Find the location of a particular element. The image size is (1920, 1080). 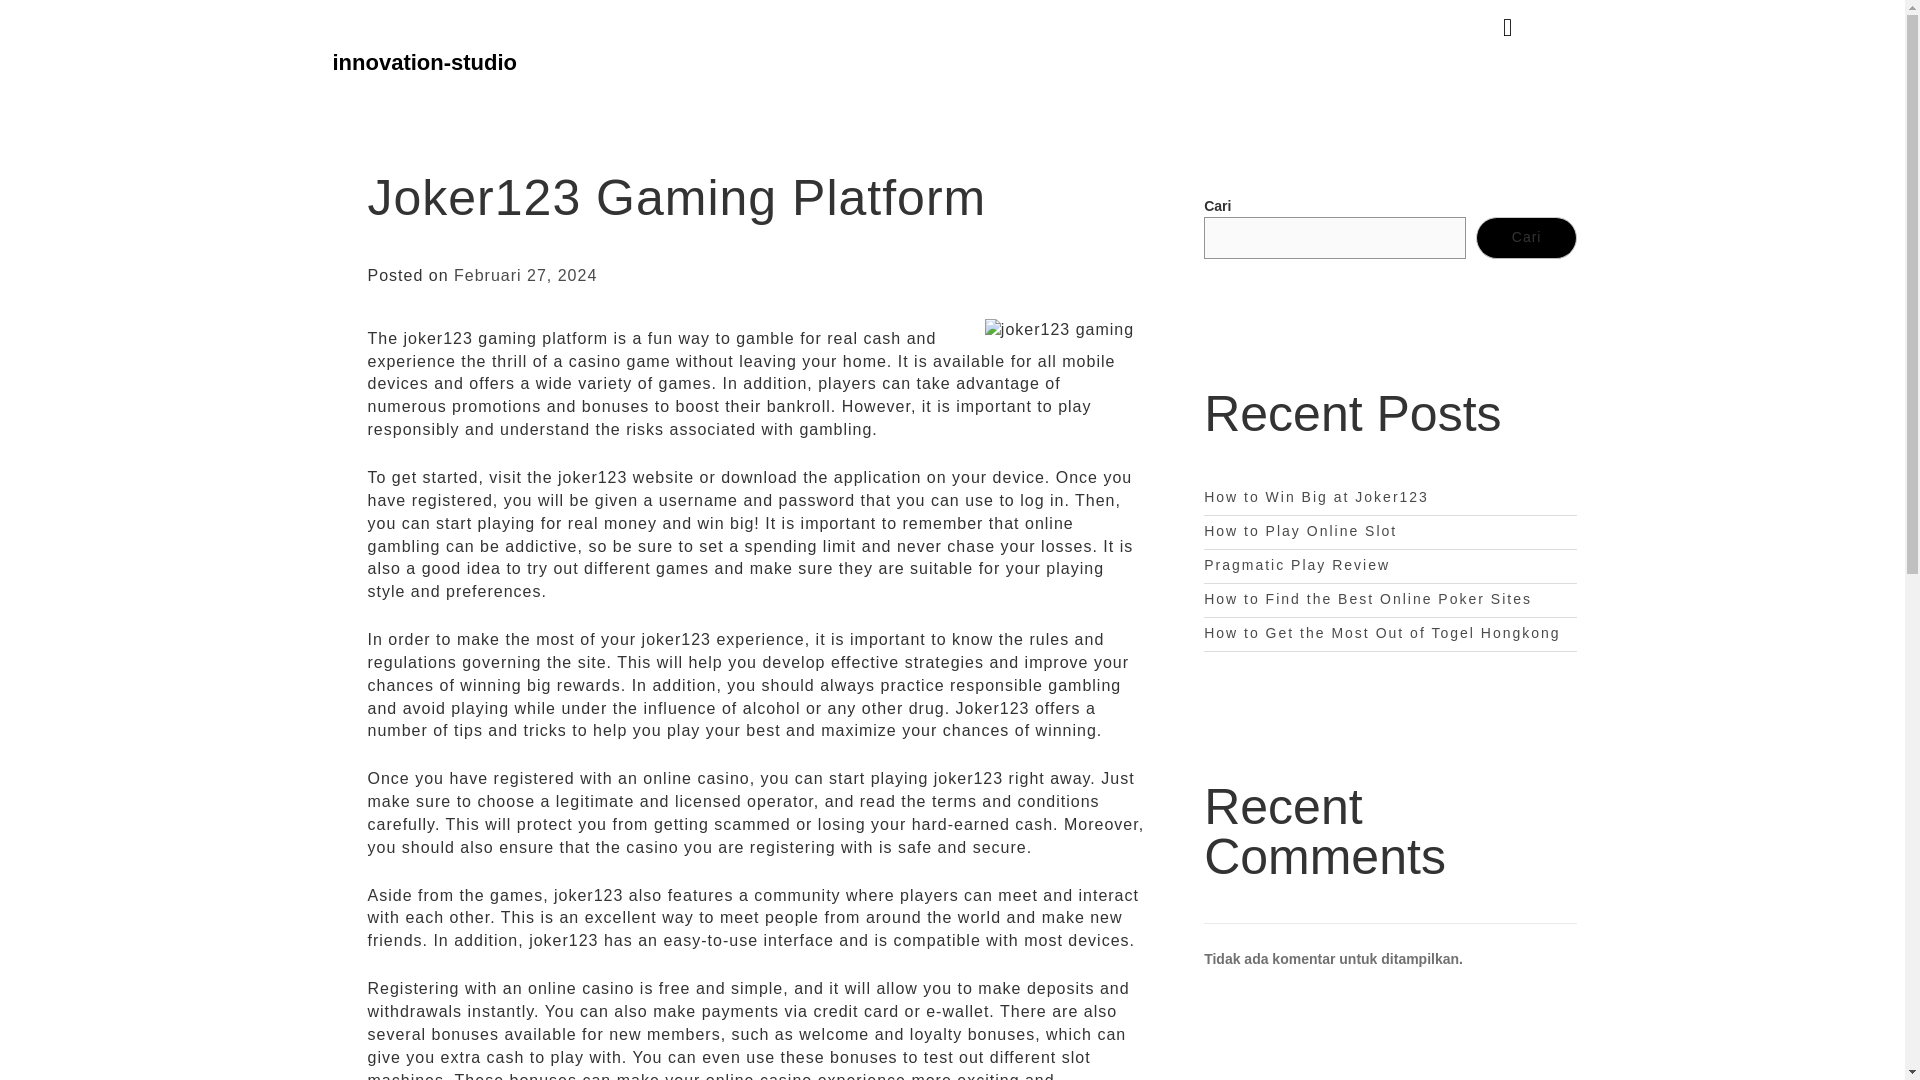

Februari 27, 2024 is located at coordinates (525, 275).